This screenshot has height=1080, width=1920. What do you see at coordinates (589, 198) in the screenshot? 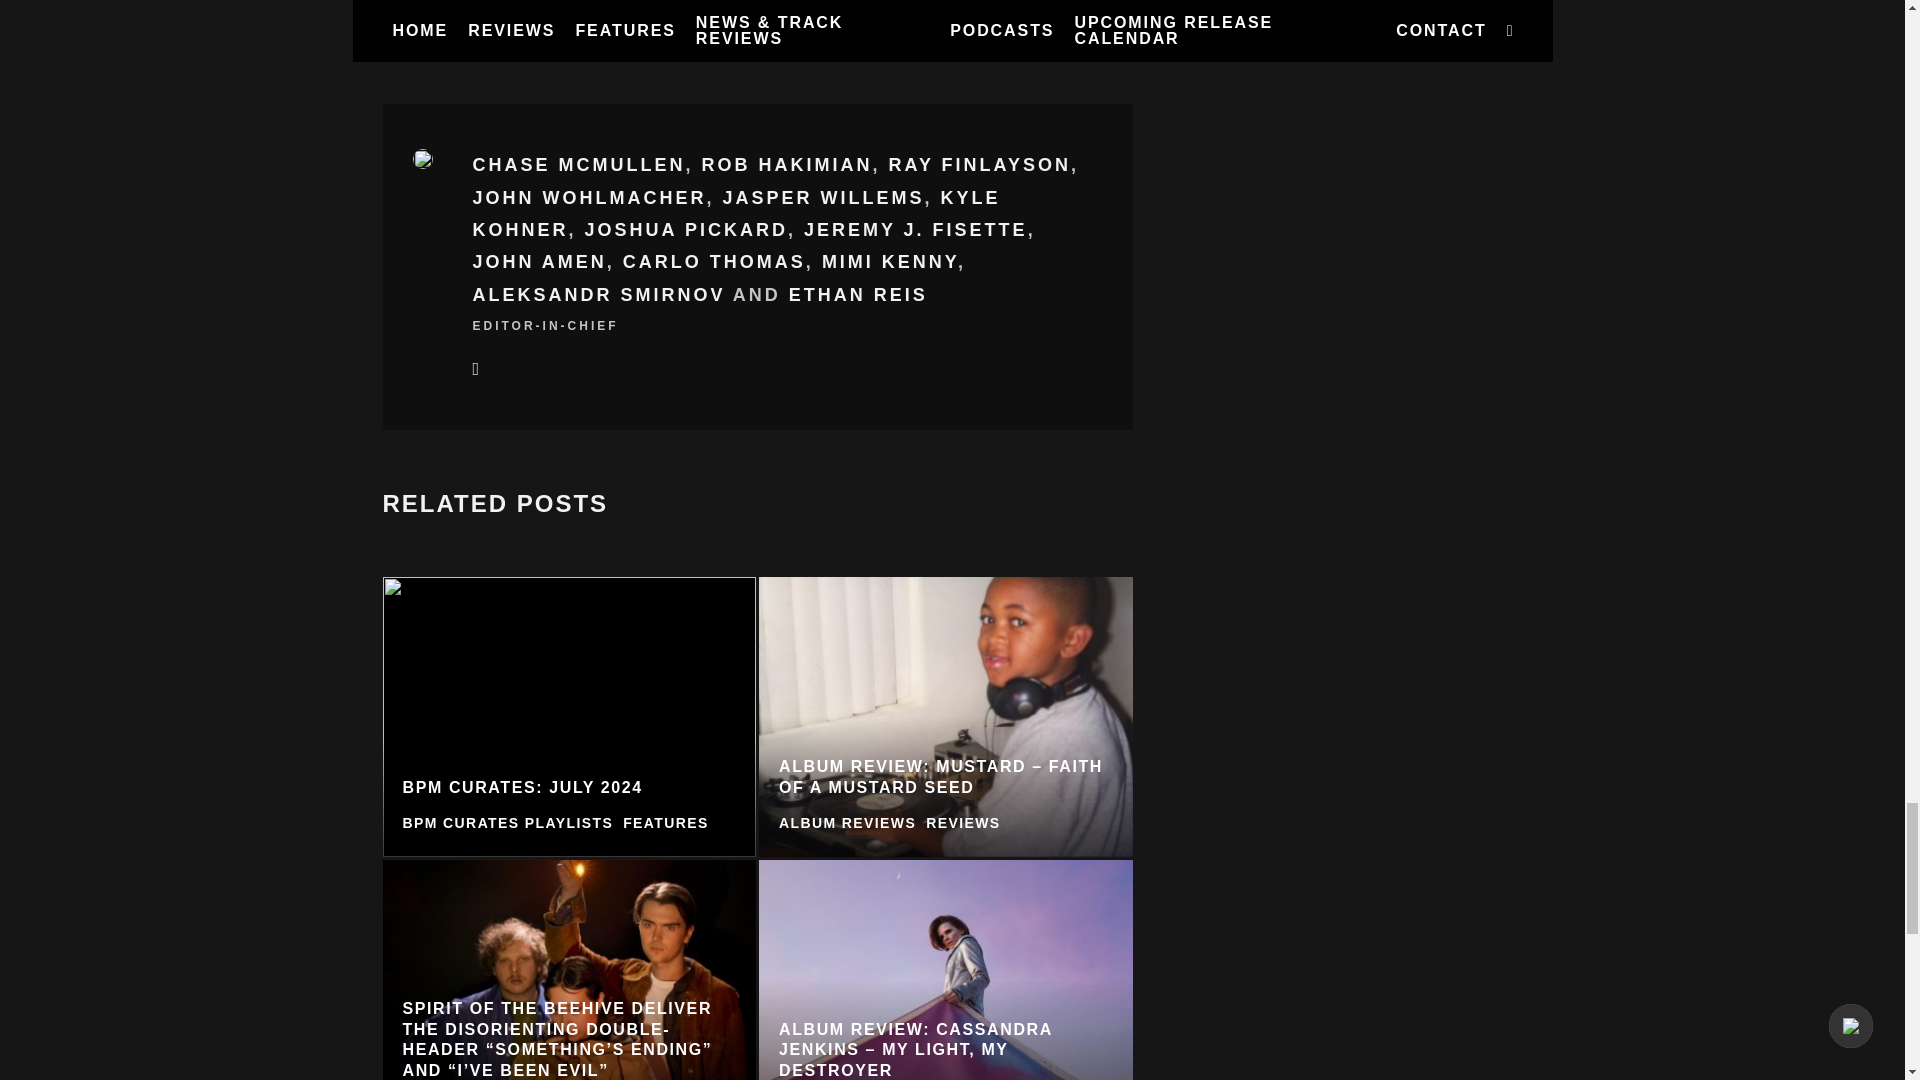
I see `View all posts by John Wohlmacher` at bounding box center [589, 198].